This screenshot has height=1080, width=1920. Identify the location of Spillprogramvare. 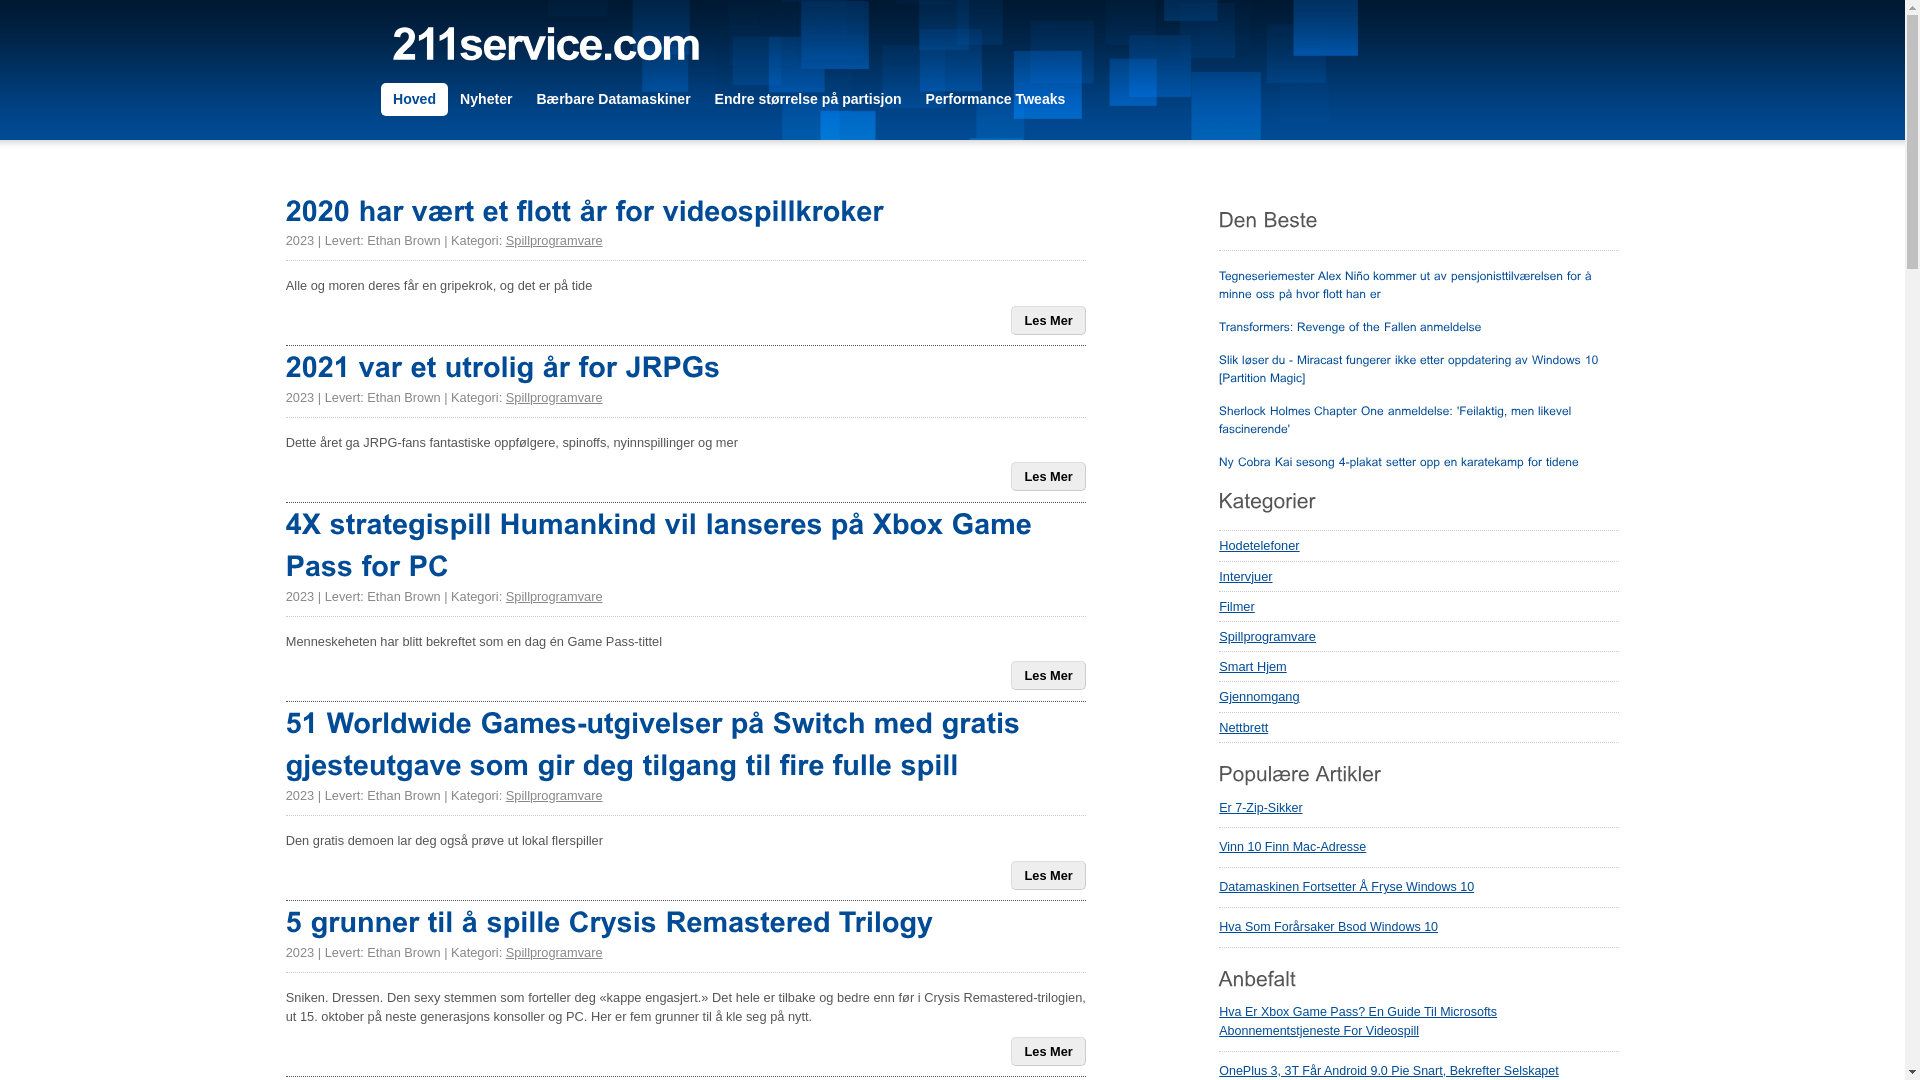
(554, 596).